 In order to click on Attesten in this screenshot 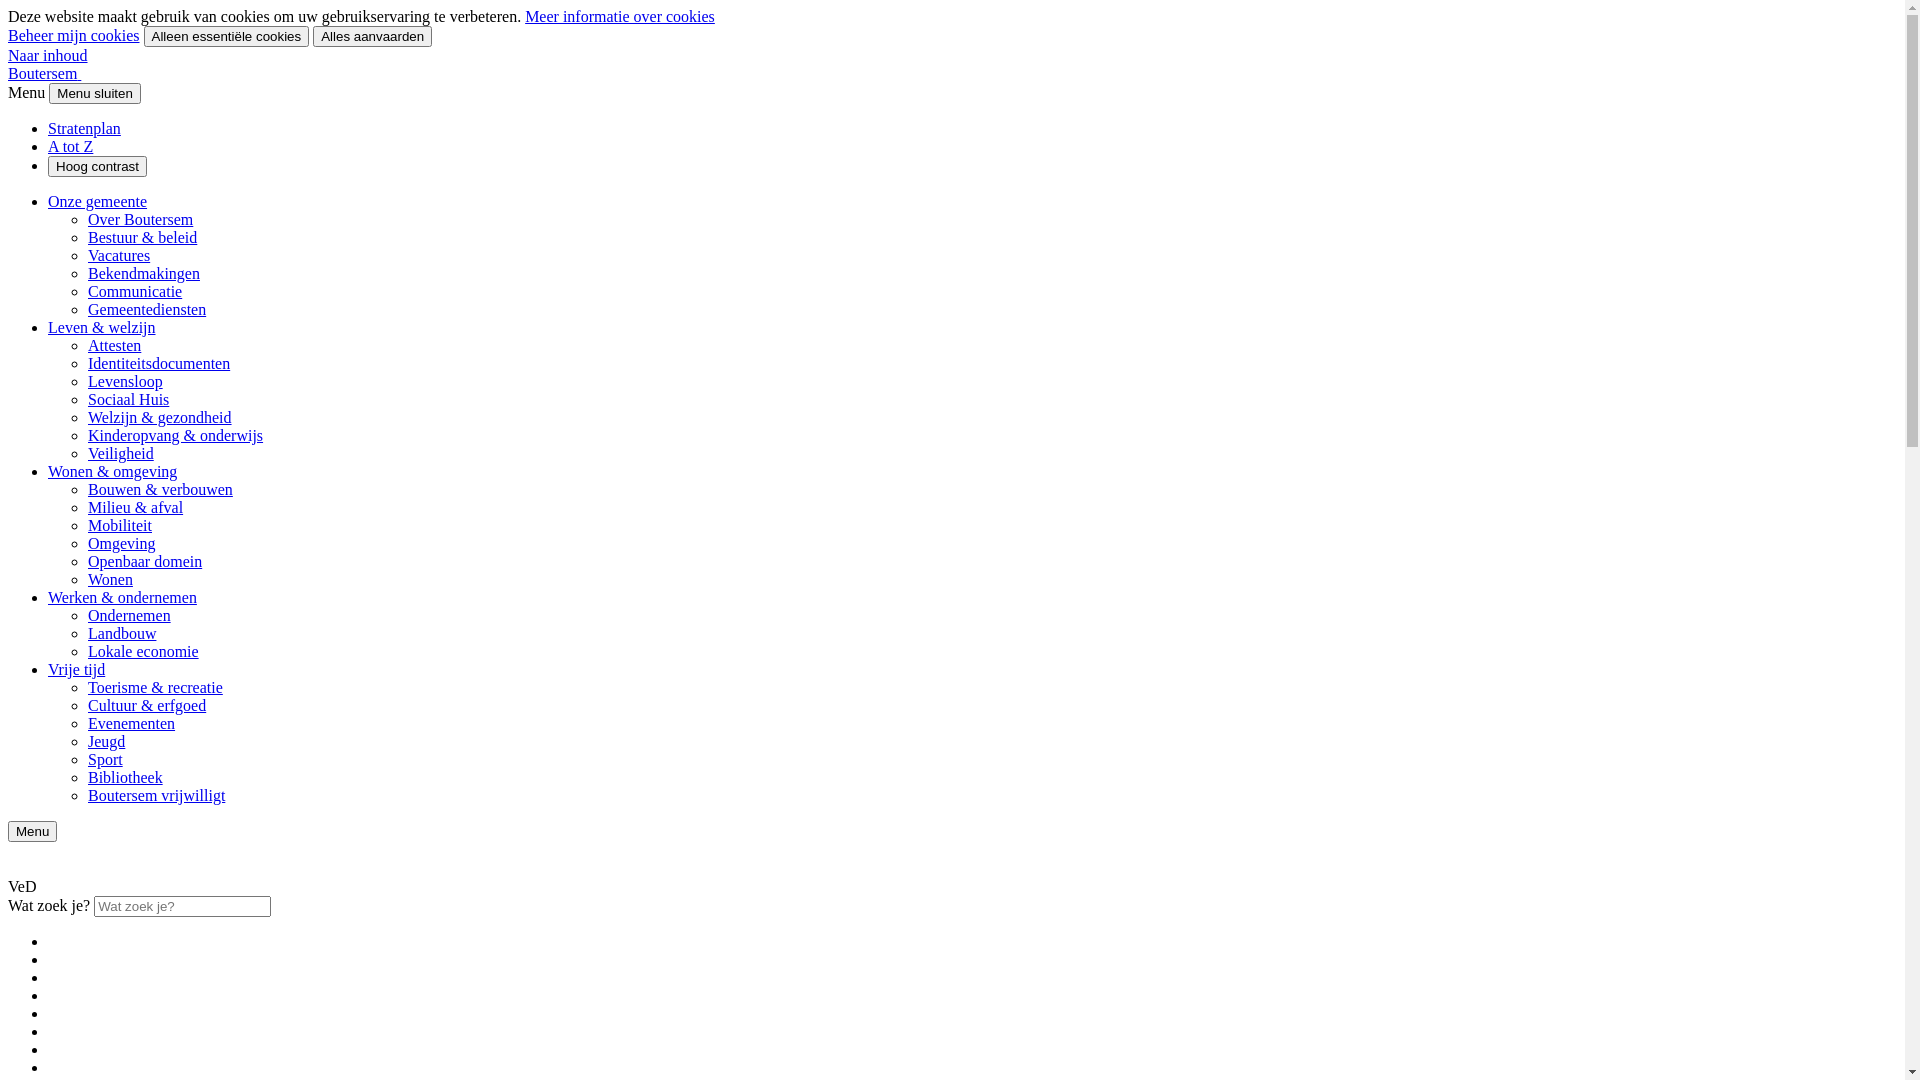, I will do `click(114, 346)`.